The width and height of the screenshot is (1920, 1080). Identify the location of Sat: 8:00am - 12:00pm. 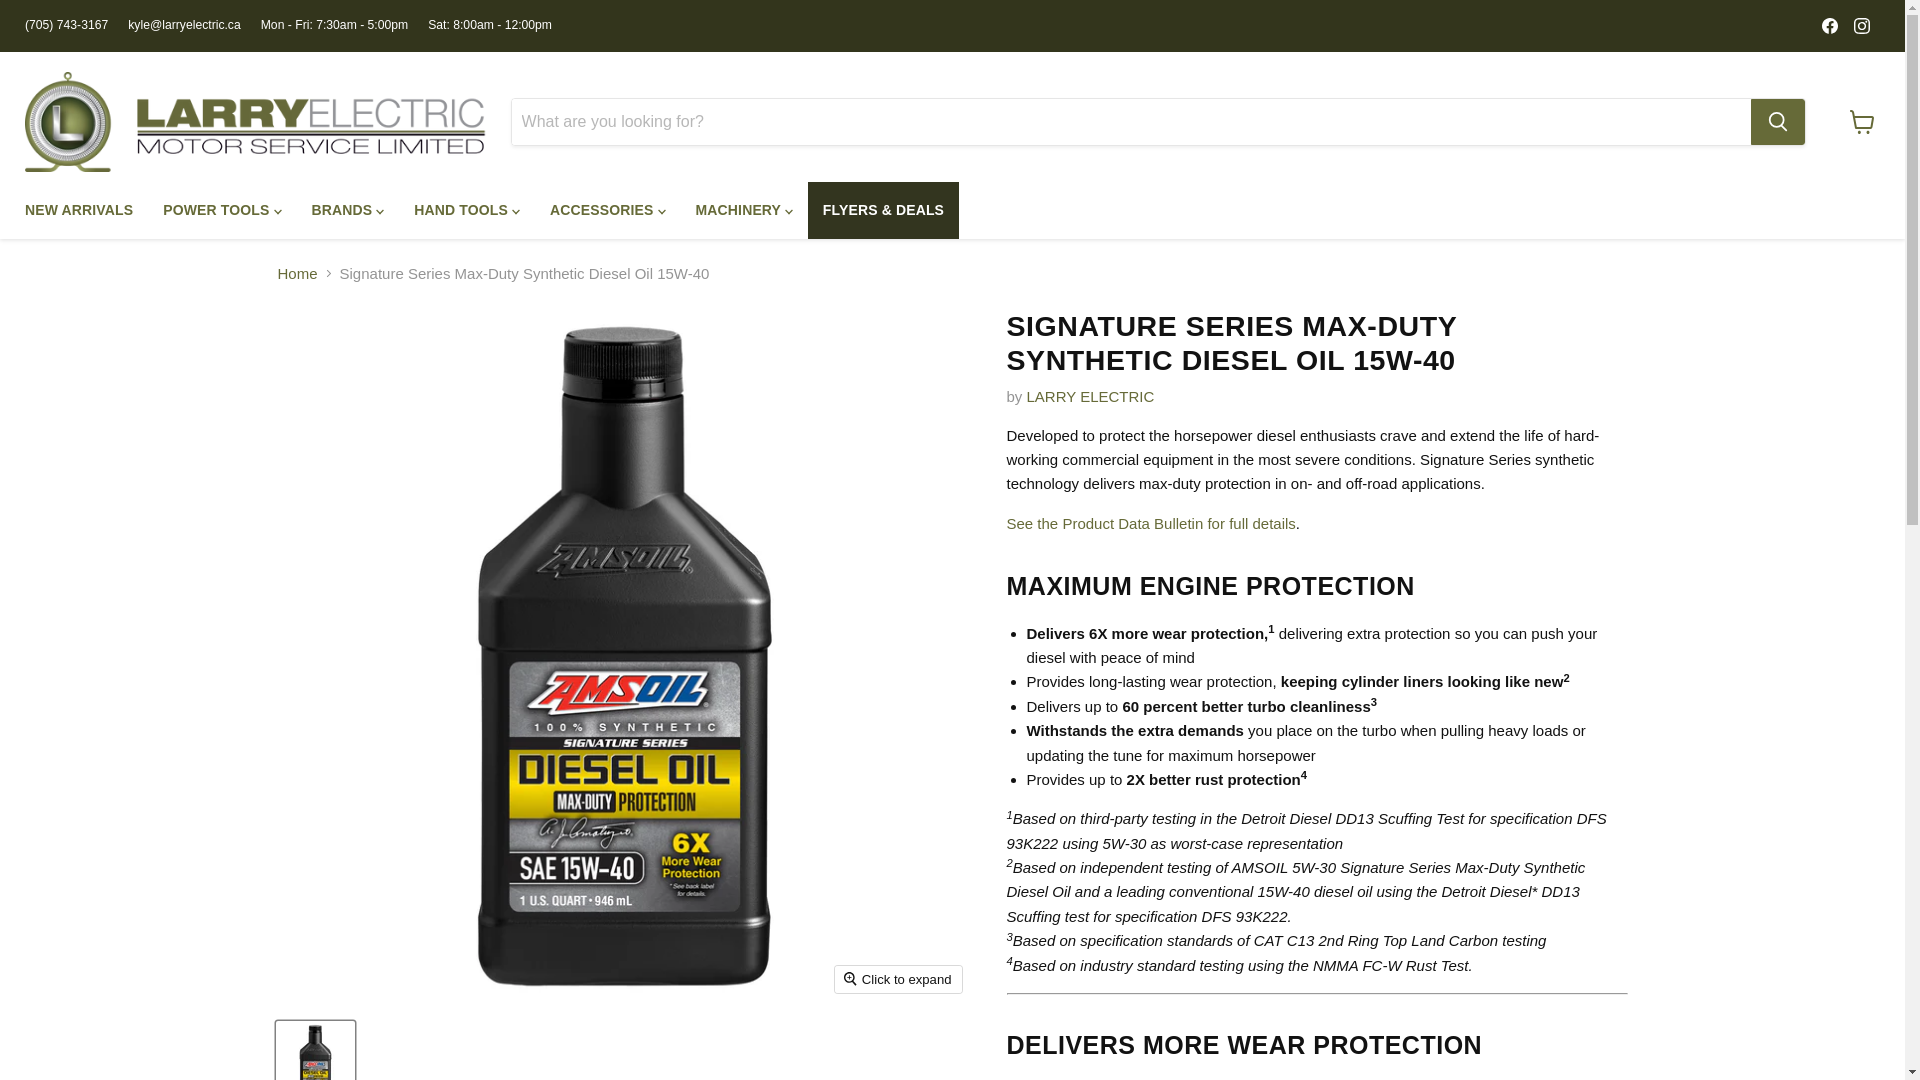
(490, 25).